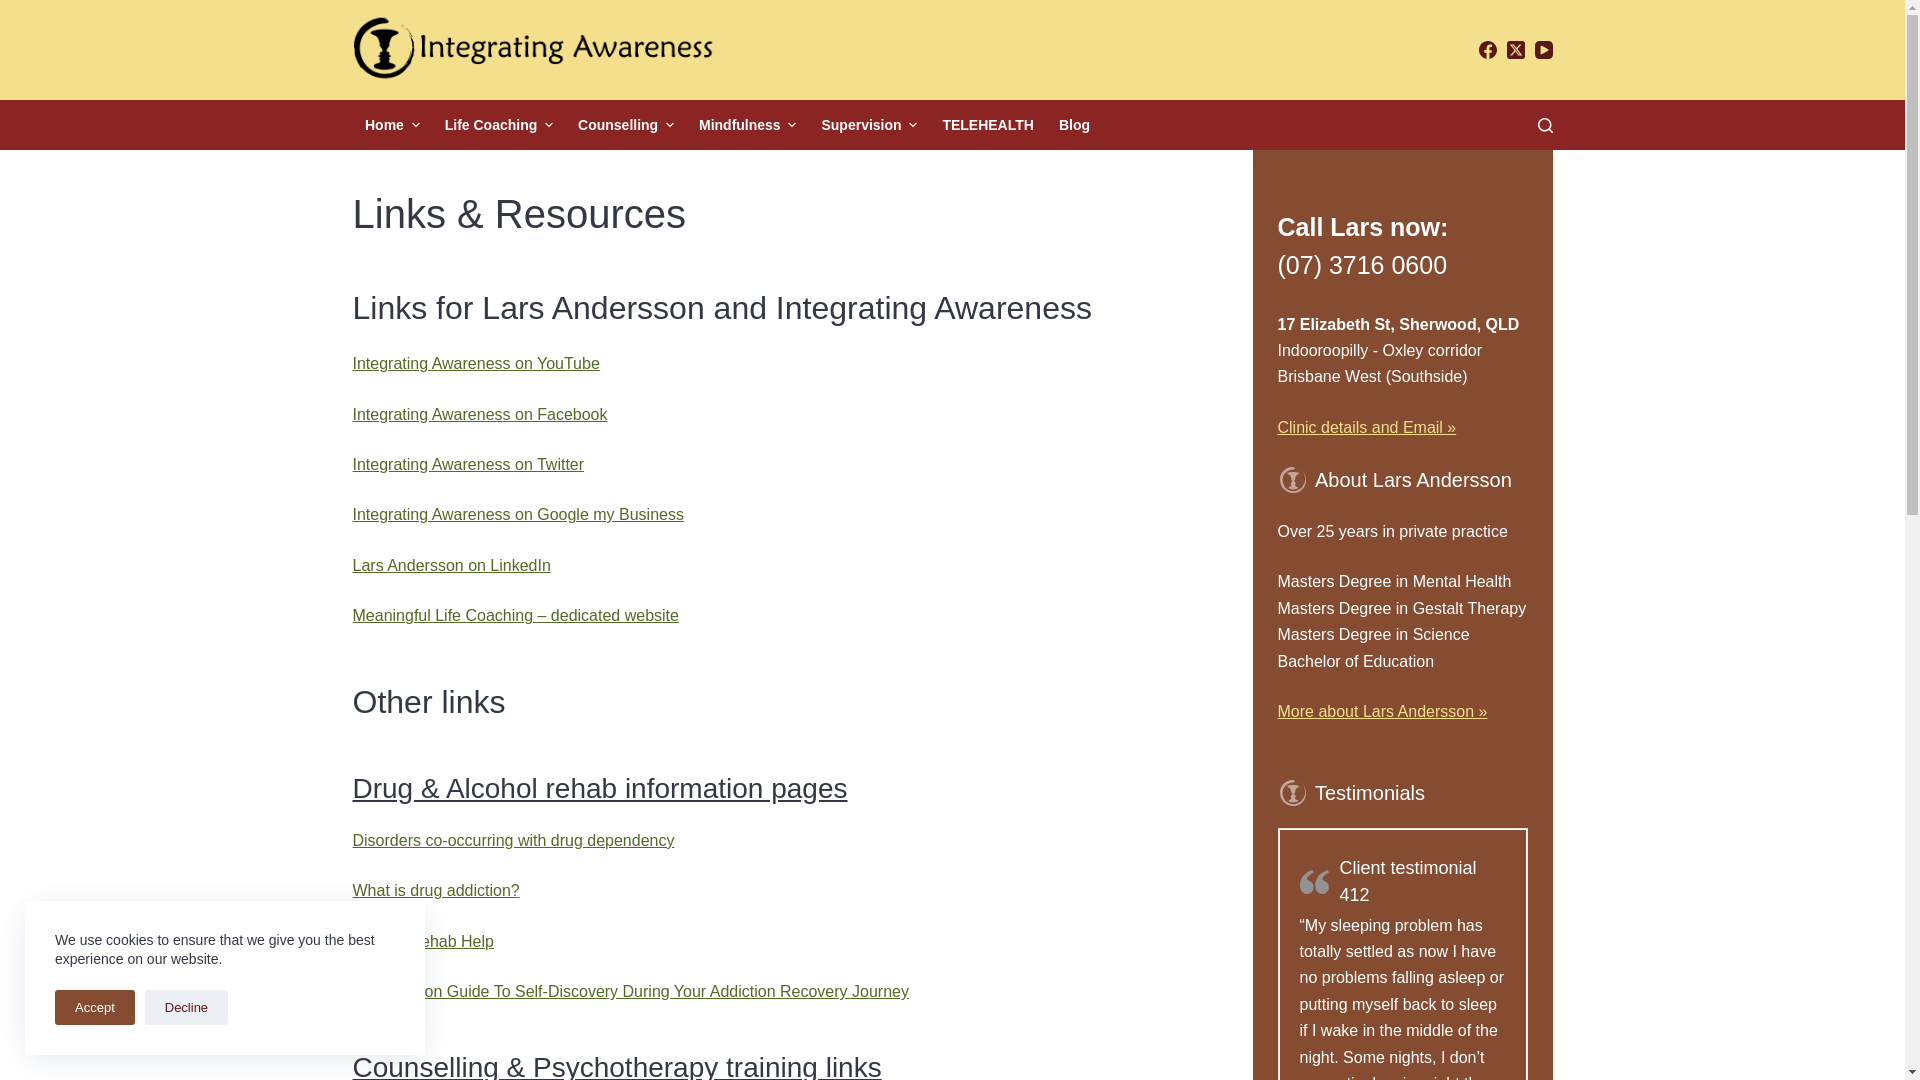 The width and height of the screenshot is (1920, 1080). I want to click on Supervision, so click(870, 125).